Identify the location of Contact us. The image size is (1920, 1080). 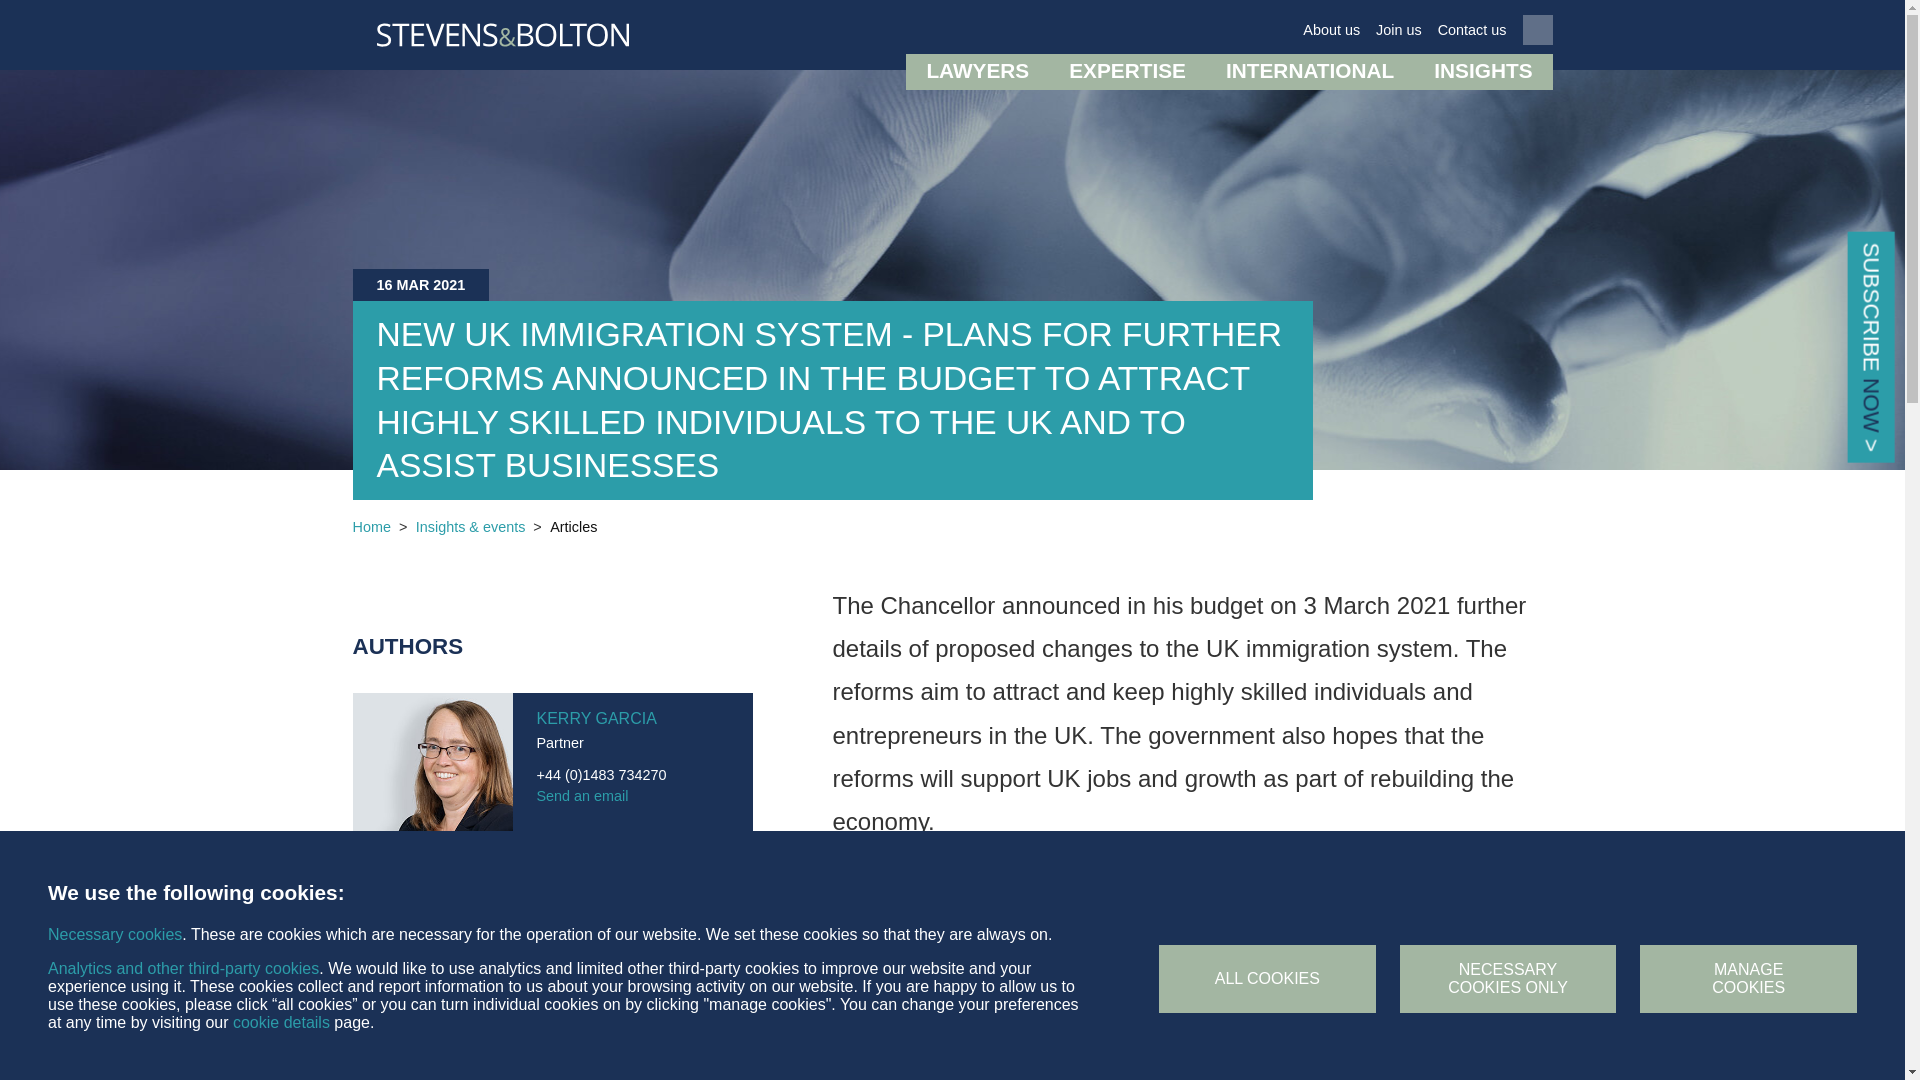
(1472, 30).